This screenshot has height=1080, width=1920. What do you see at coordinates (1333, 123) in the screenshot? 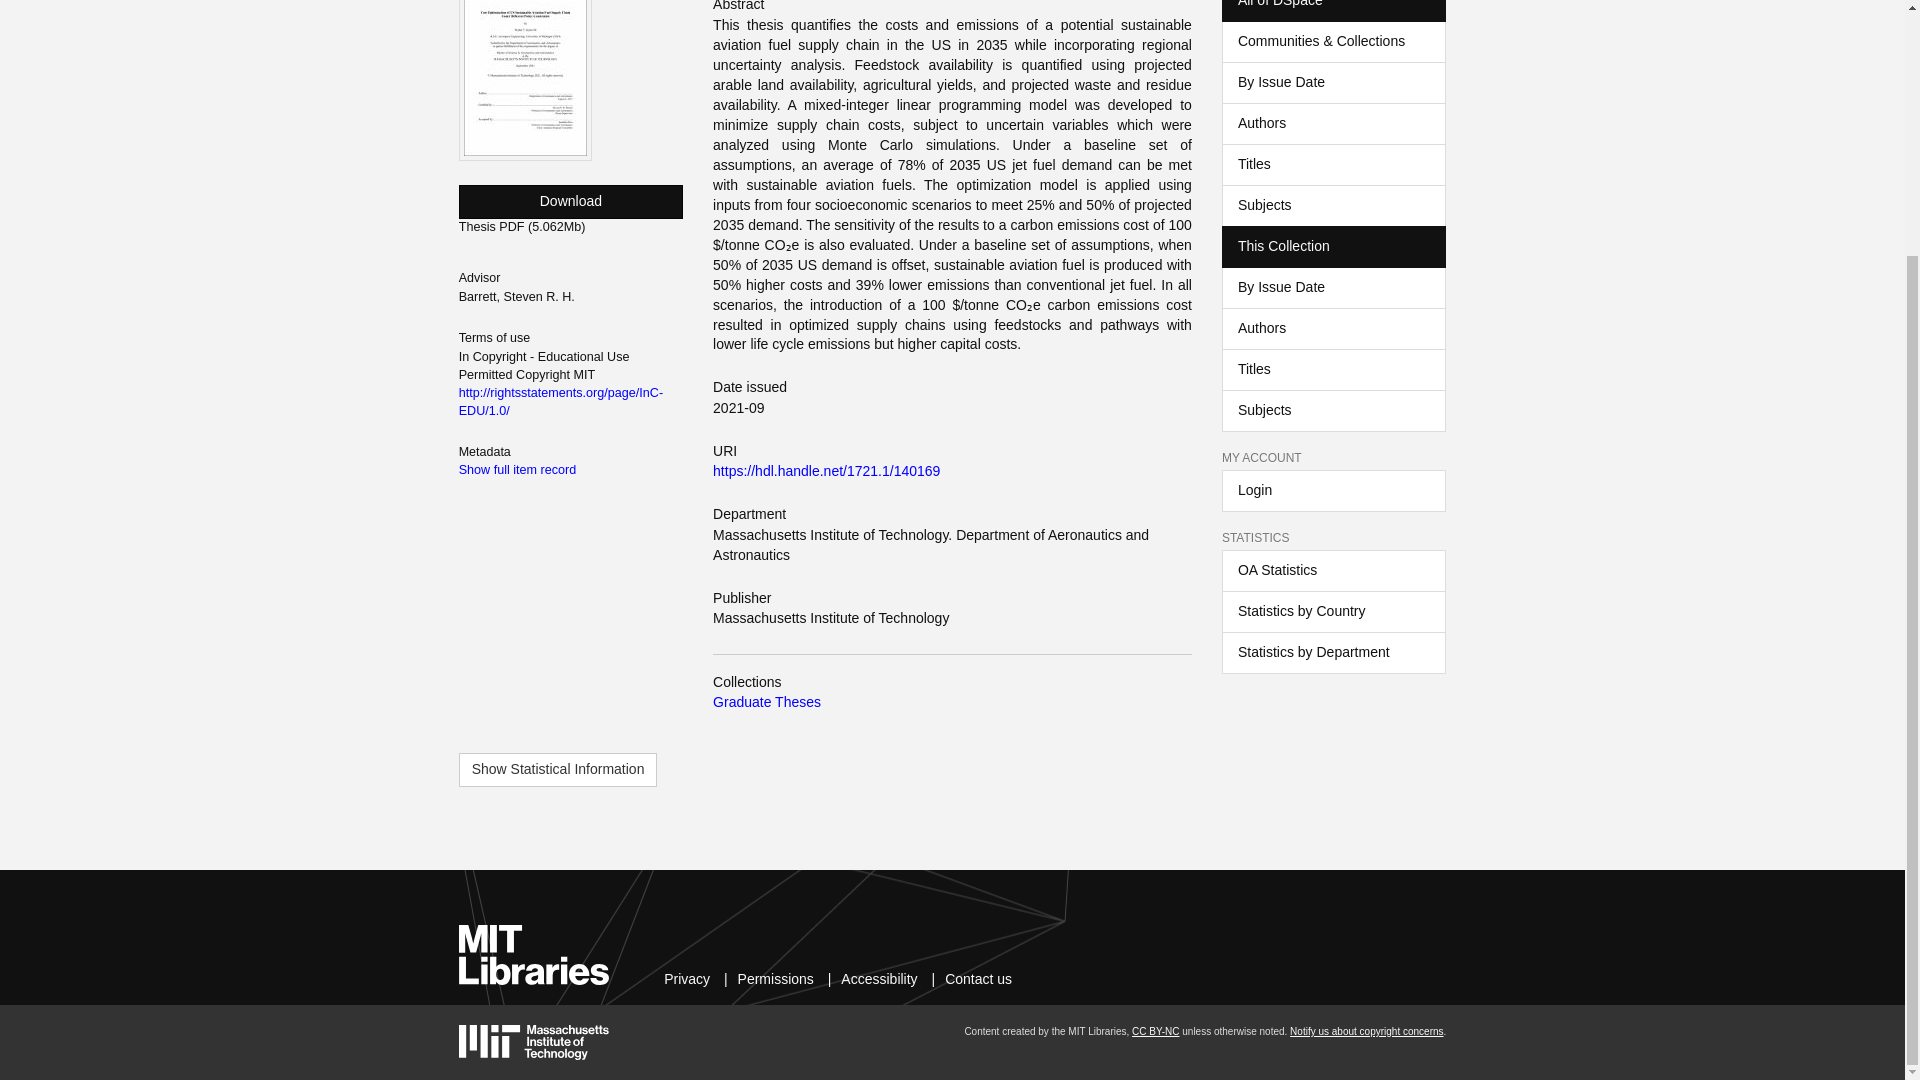
I see `Authors` at bounding box center [1333, 123].